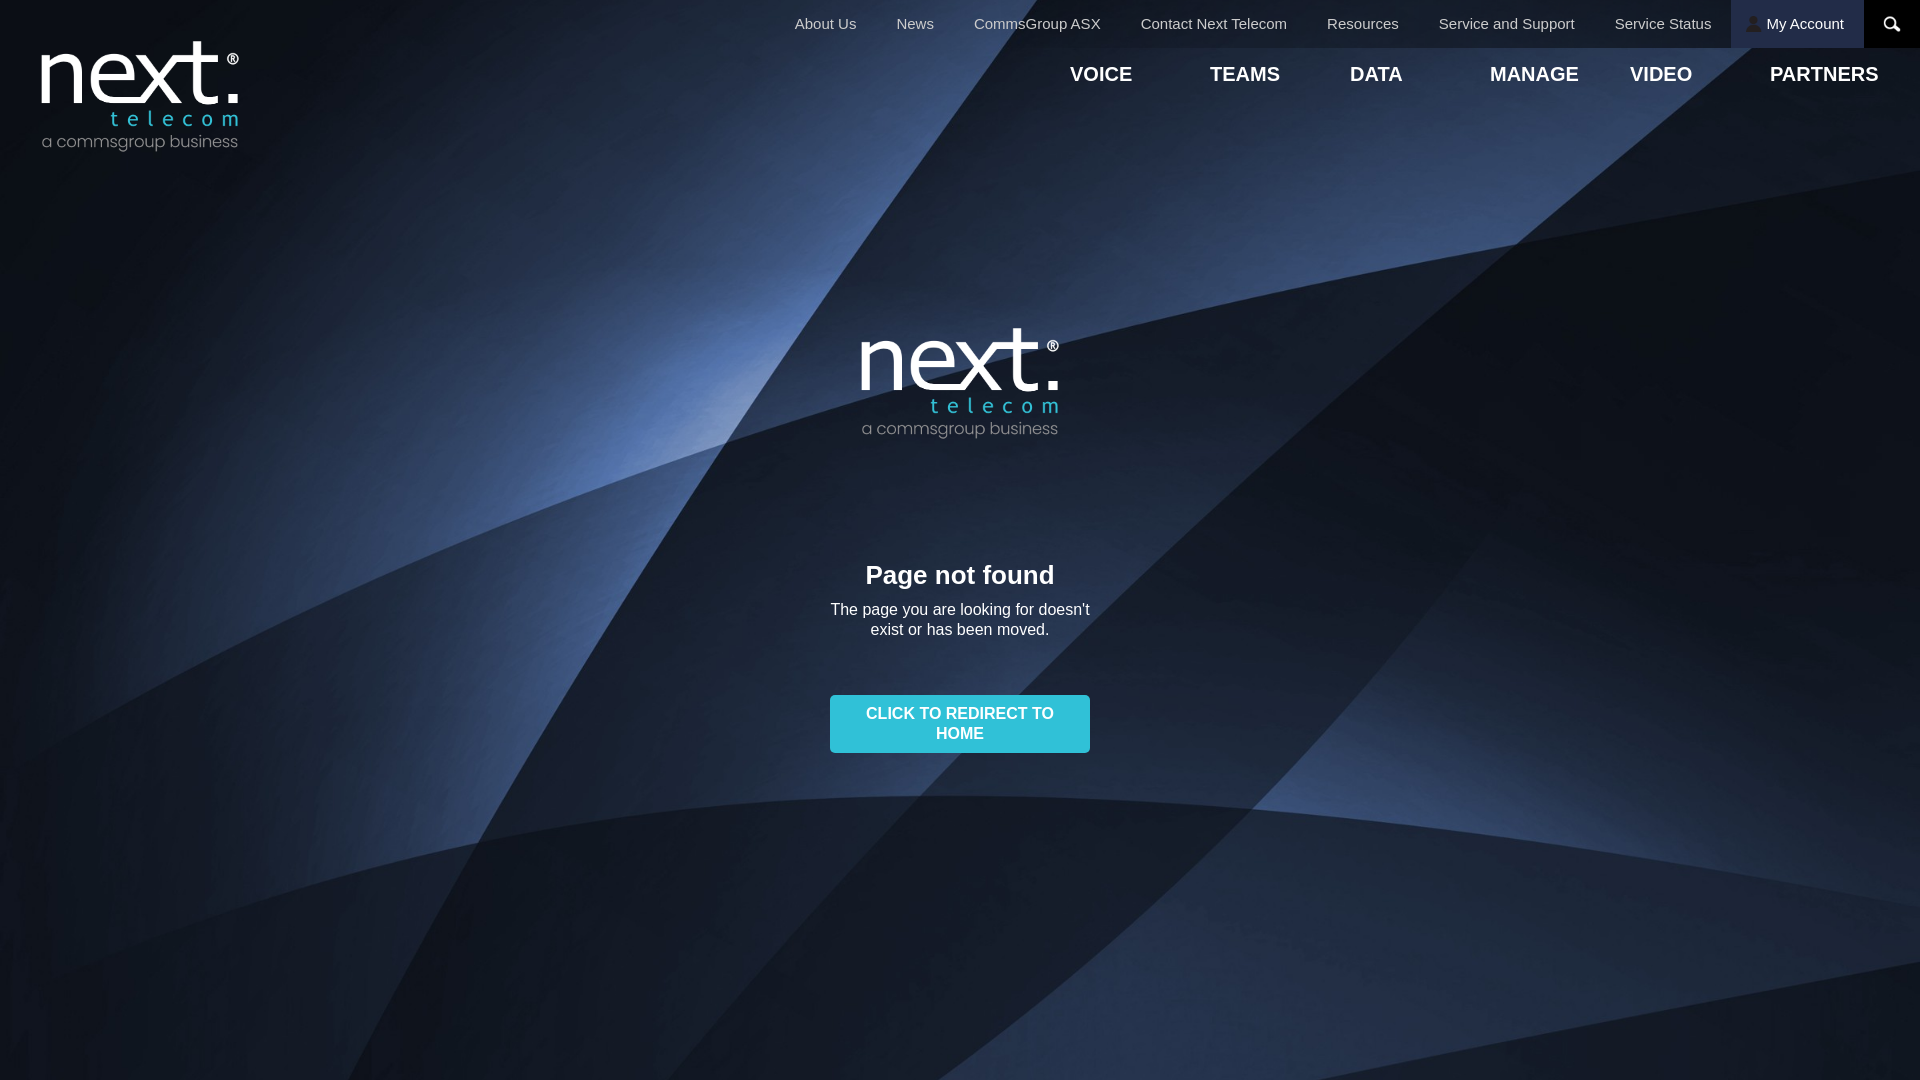 This screenshot has width=1920, height=1080. Describe the element at coordinates (1560, 76) in the screenshot. I see `MANAGE` at that location.